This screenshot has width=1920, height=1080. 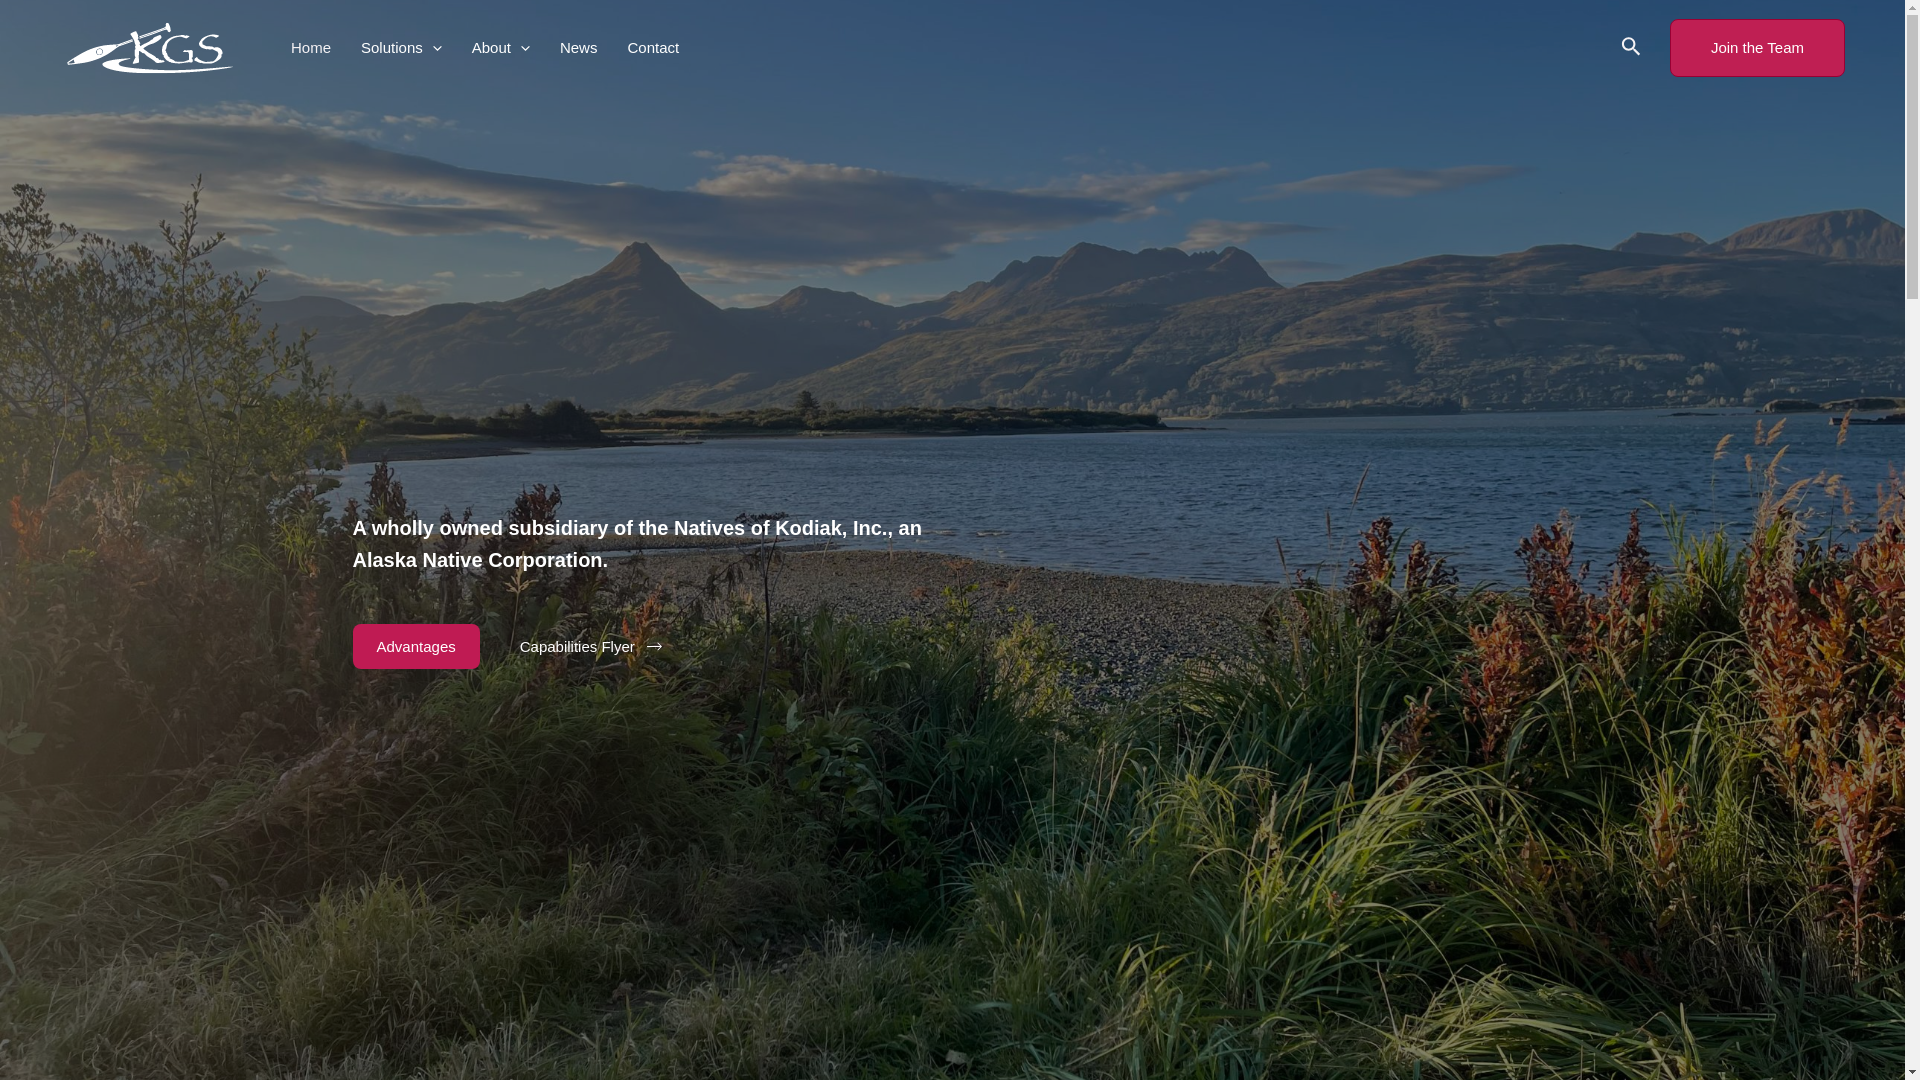 What do you see at coordinates (591, 647) in the screenshot?
I see `Capabilities Flyer` at bounding box center [591, 647].